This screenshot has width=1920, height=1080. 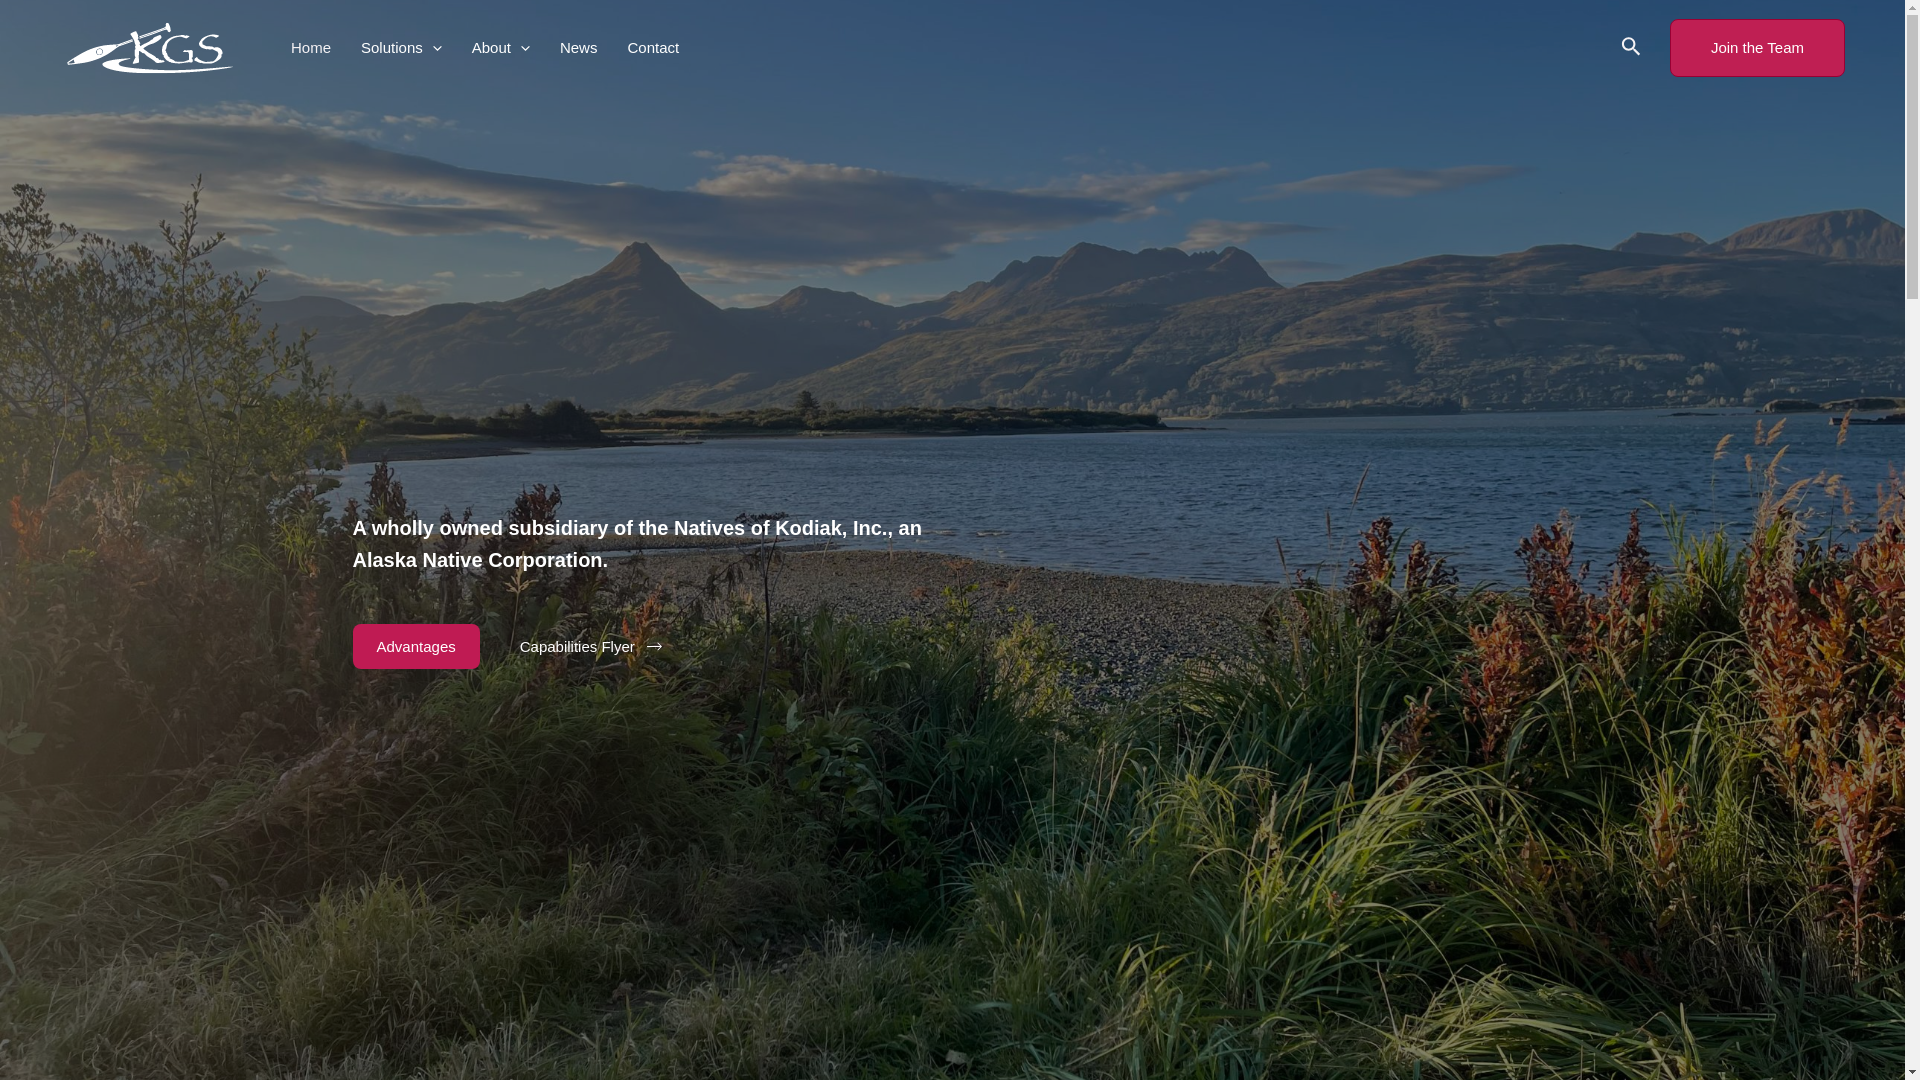 What do you see at coordinates (591, 647) in the screenshot?
I see `Capabilities Flyer` at bounding box center [591, 647].